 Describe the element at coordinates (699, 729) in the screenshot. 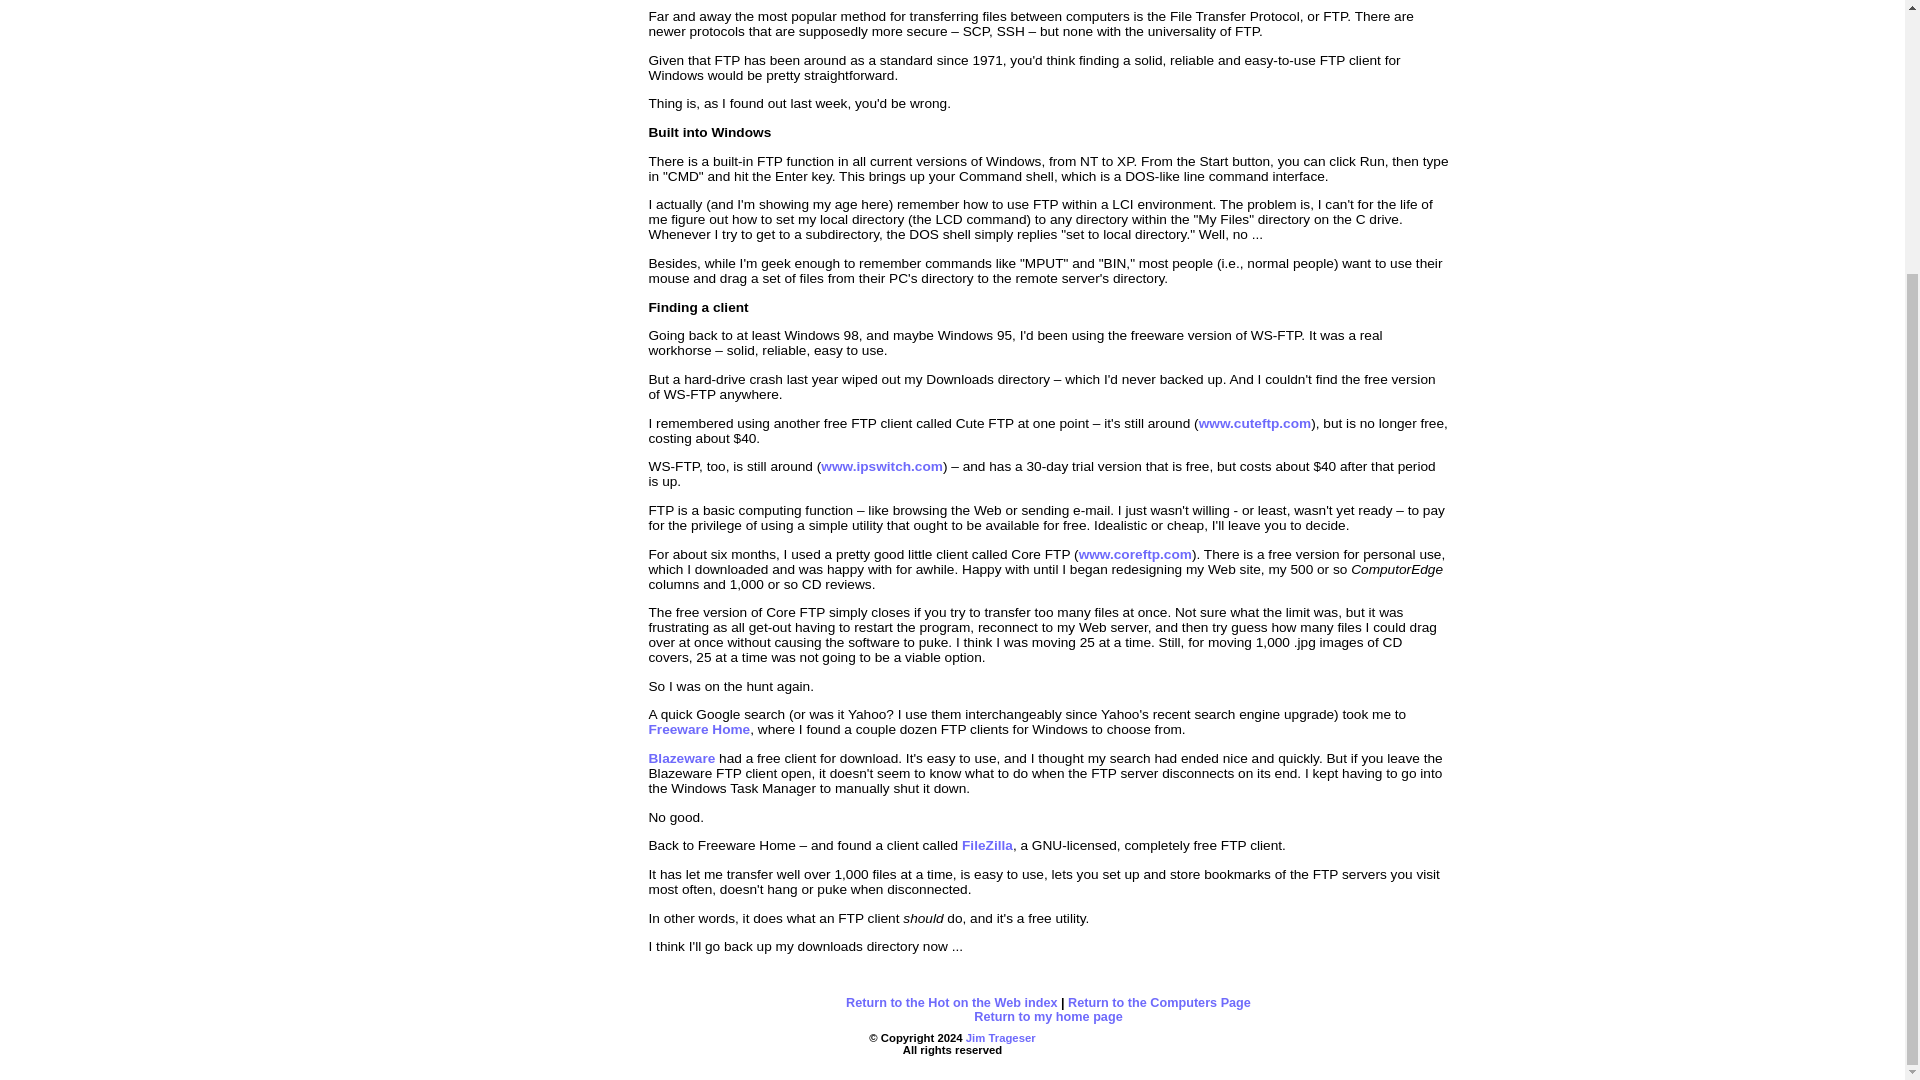

I see `Freeware Home` at that location.